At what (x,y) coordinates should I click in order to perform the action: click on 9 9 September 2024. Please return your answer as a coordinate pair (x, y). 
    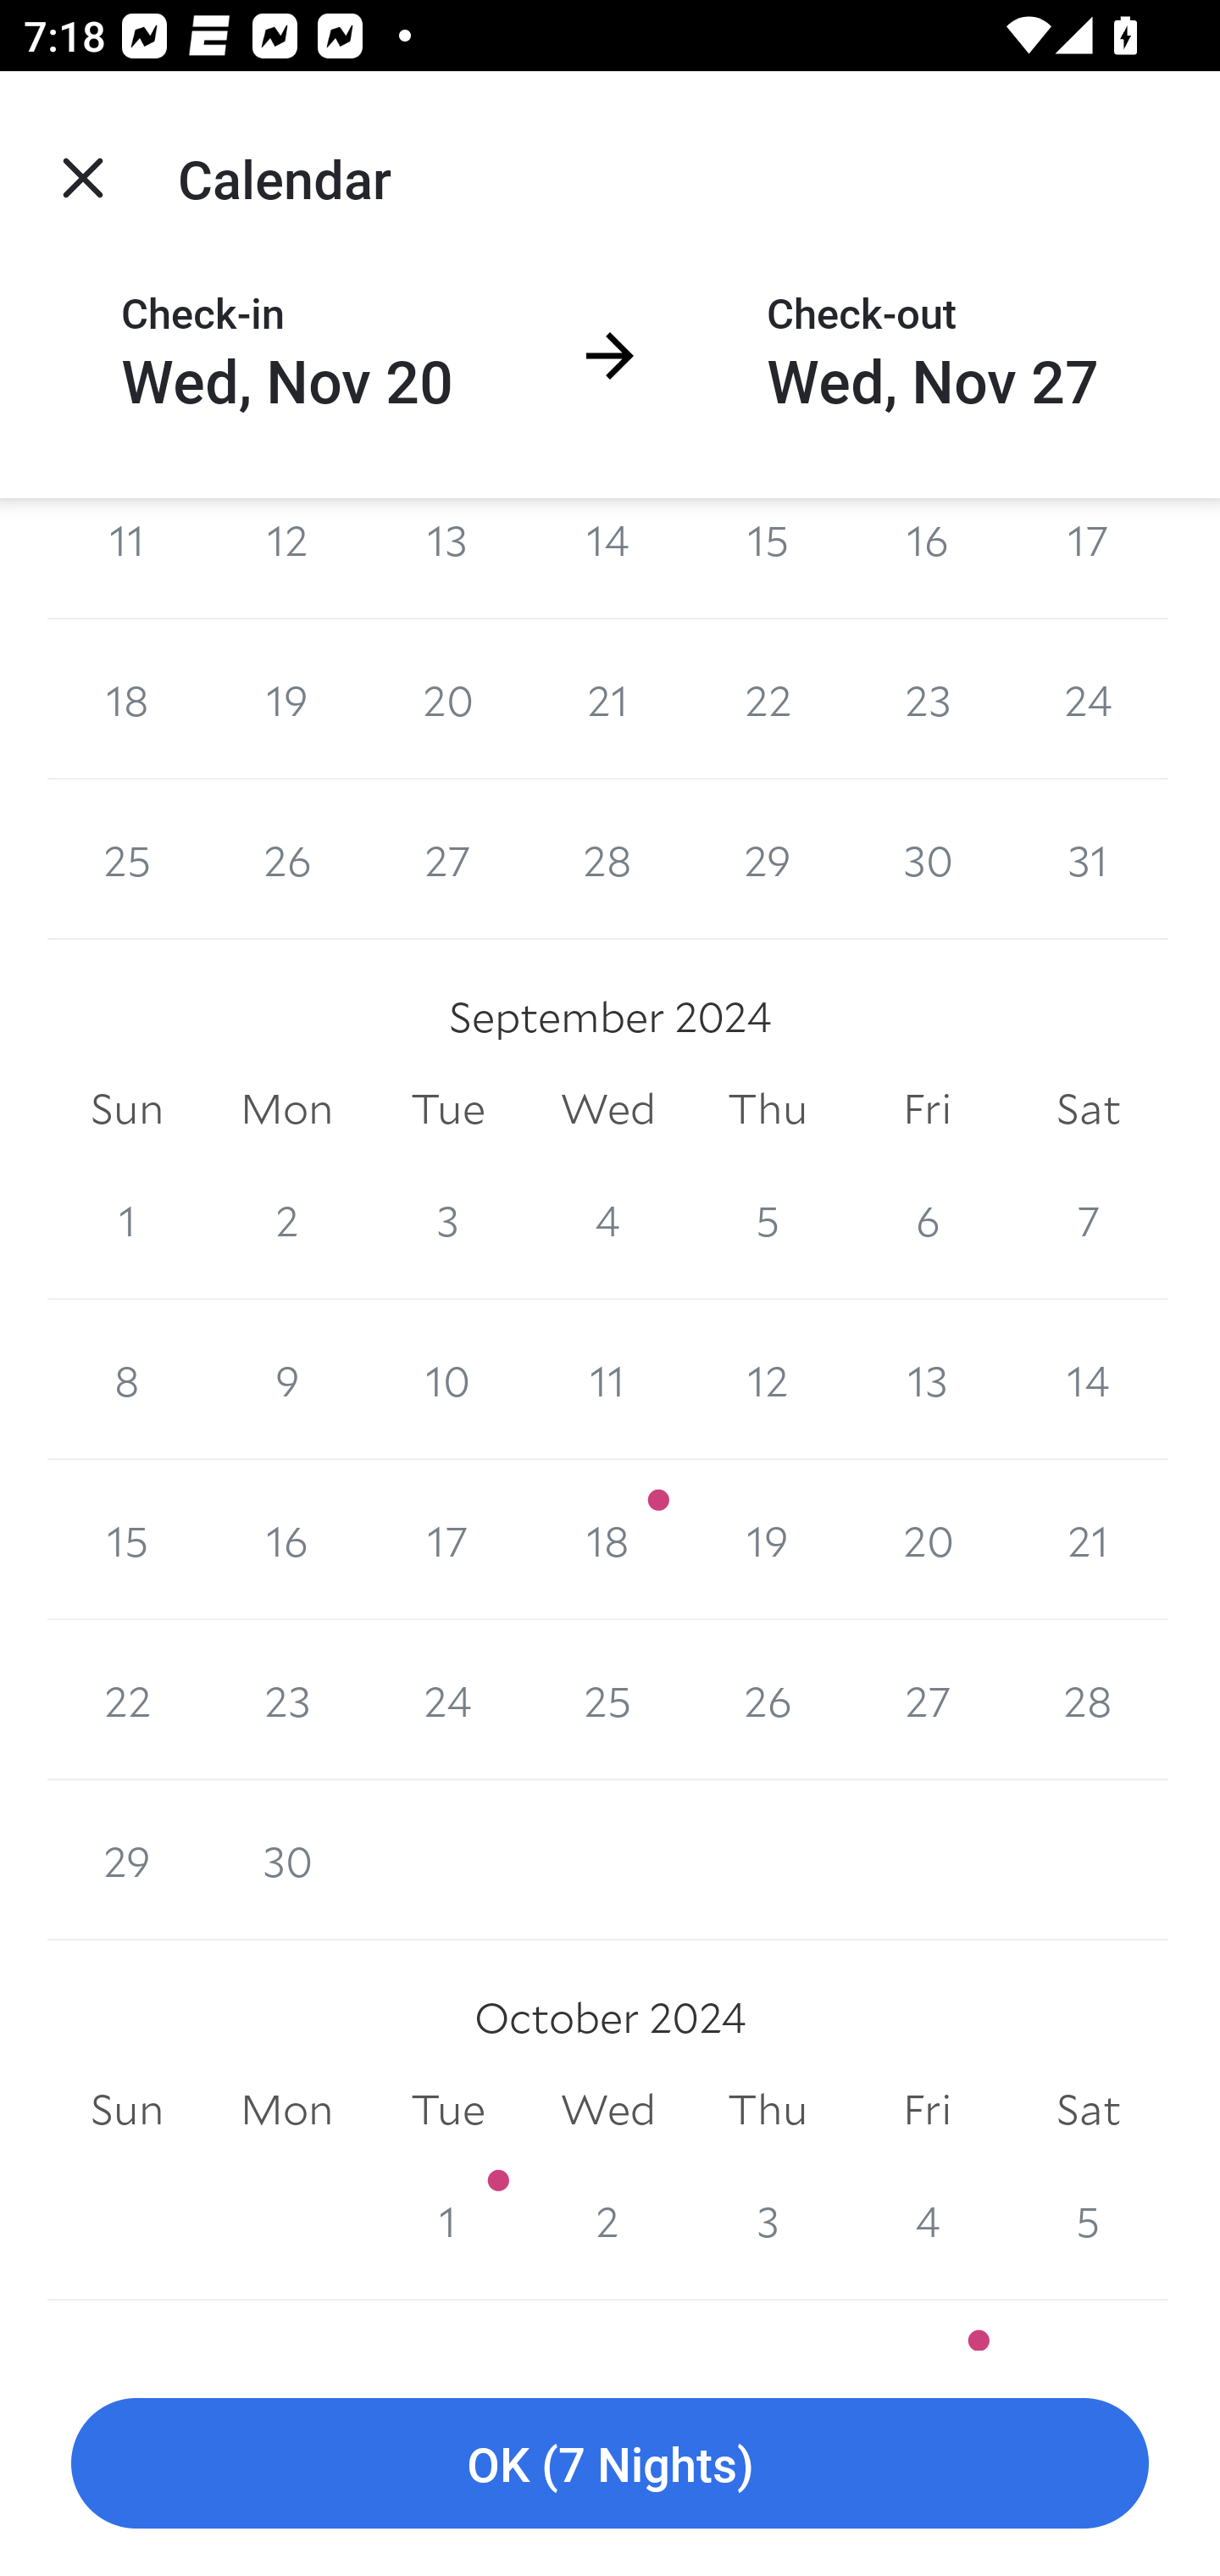
    Looking at the image, I should click on (286, 1380).